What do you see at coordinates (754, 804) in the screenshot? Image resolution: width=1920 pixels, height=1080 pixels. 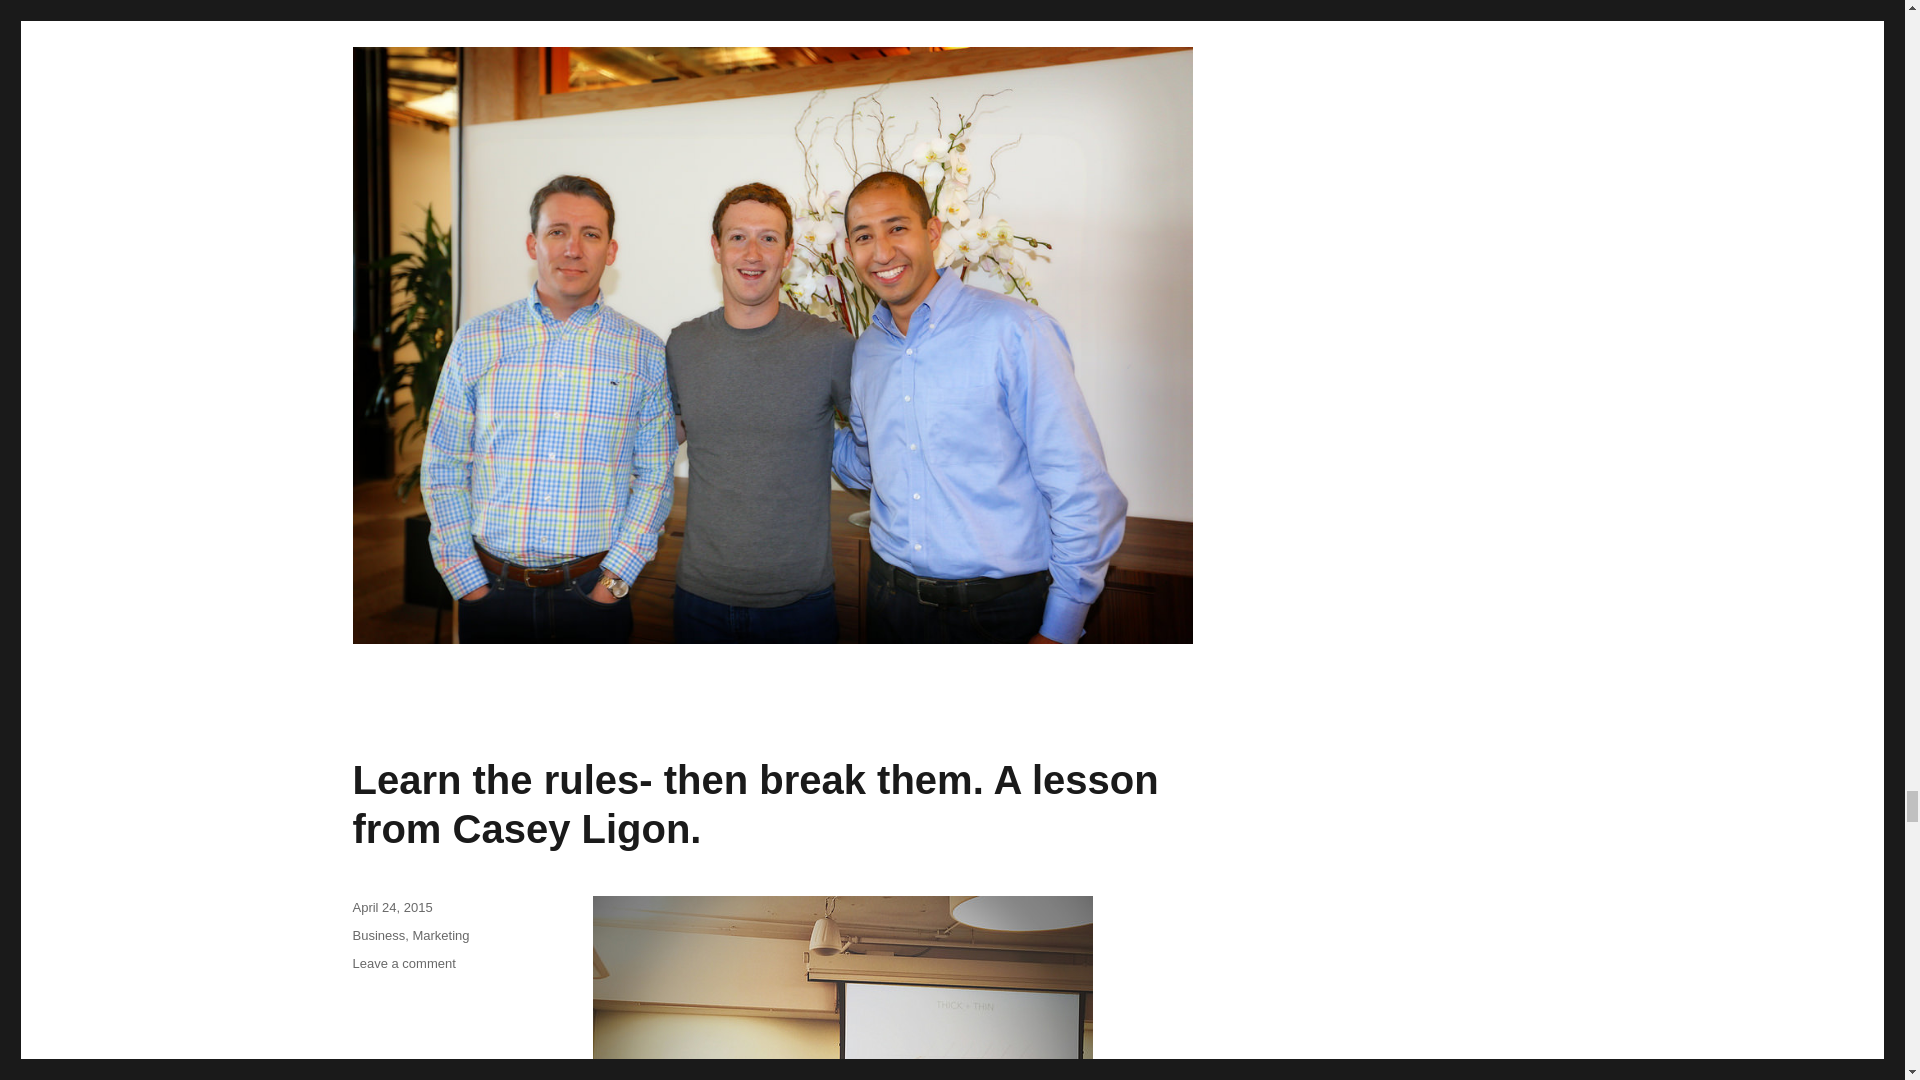 I see `Learn the rules- then break them. A lesson from Casey Ligon.` at bounding box center [754, 804].